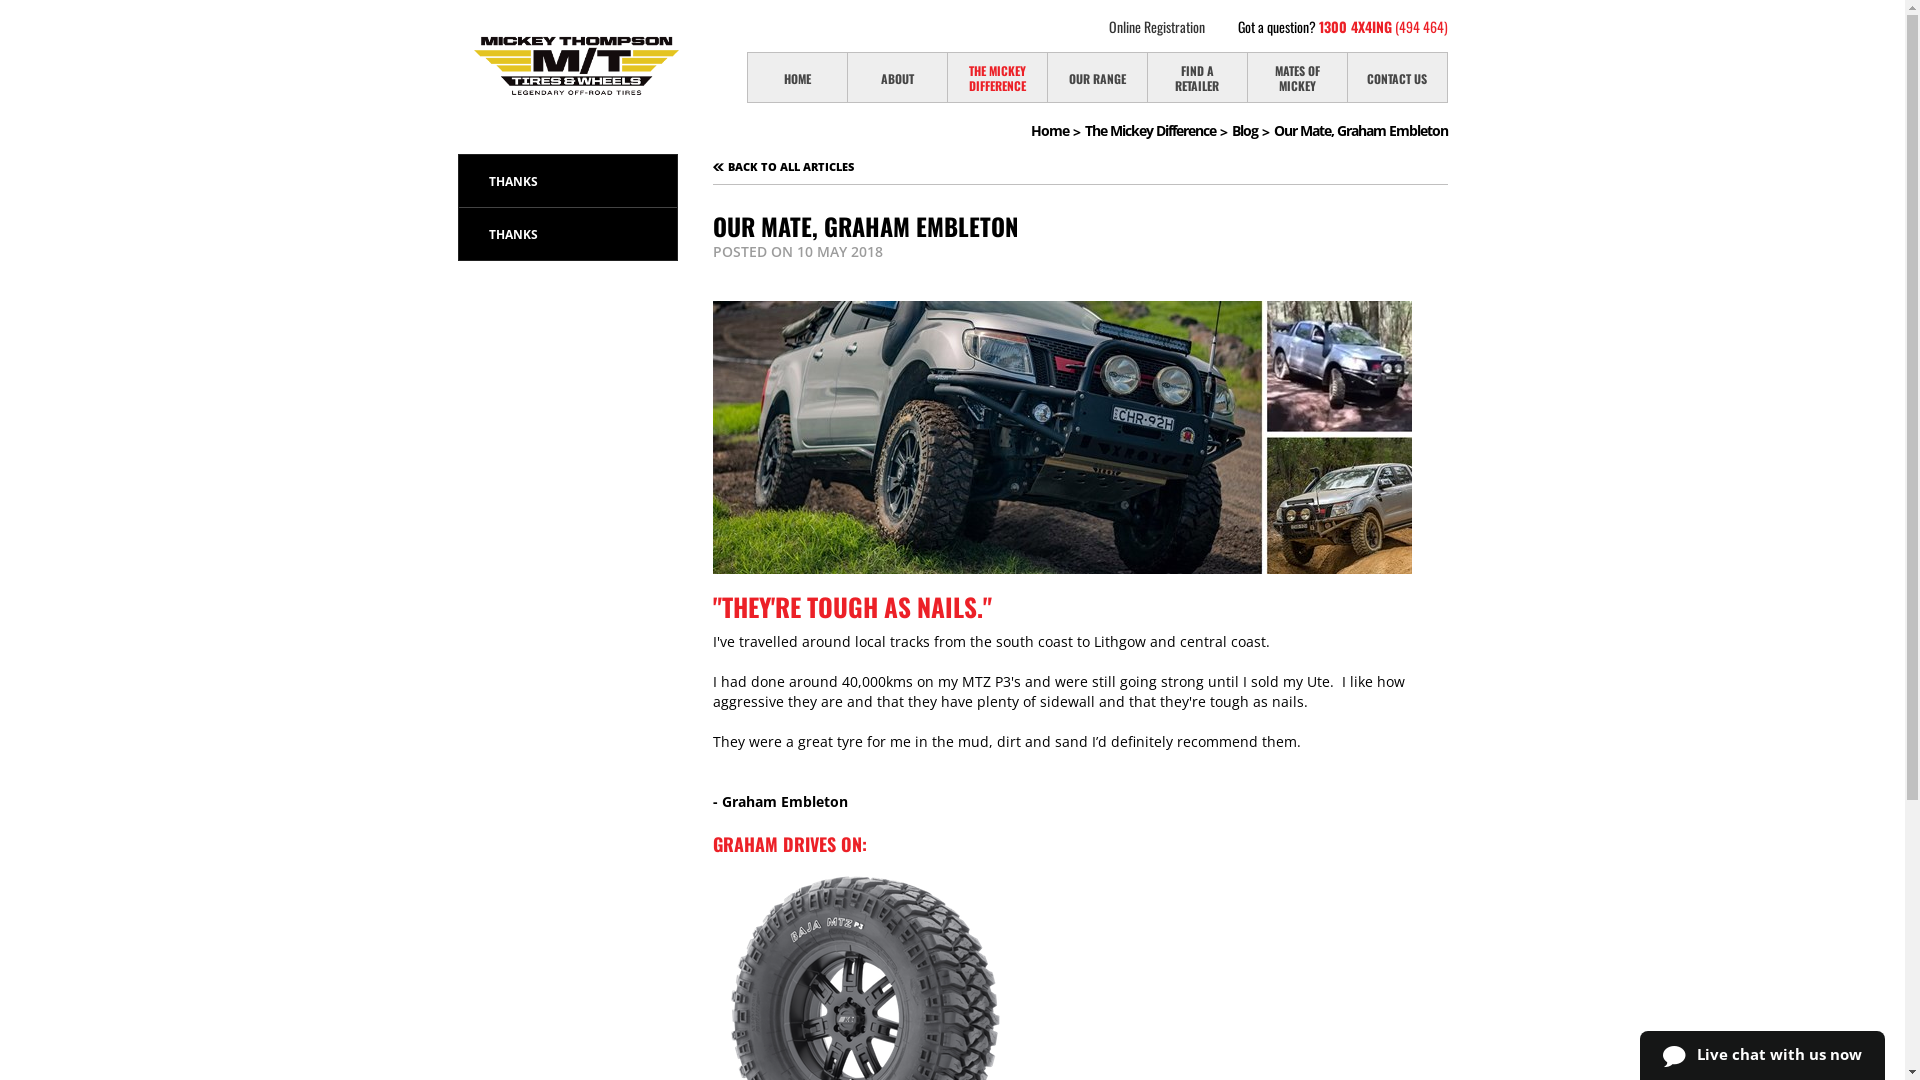 The height and width of the screenshot is (1080, 1920). Describe the element at coordinates (1198, 78) in the screenshot. I see `FIND A RETAILER` at that location.